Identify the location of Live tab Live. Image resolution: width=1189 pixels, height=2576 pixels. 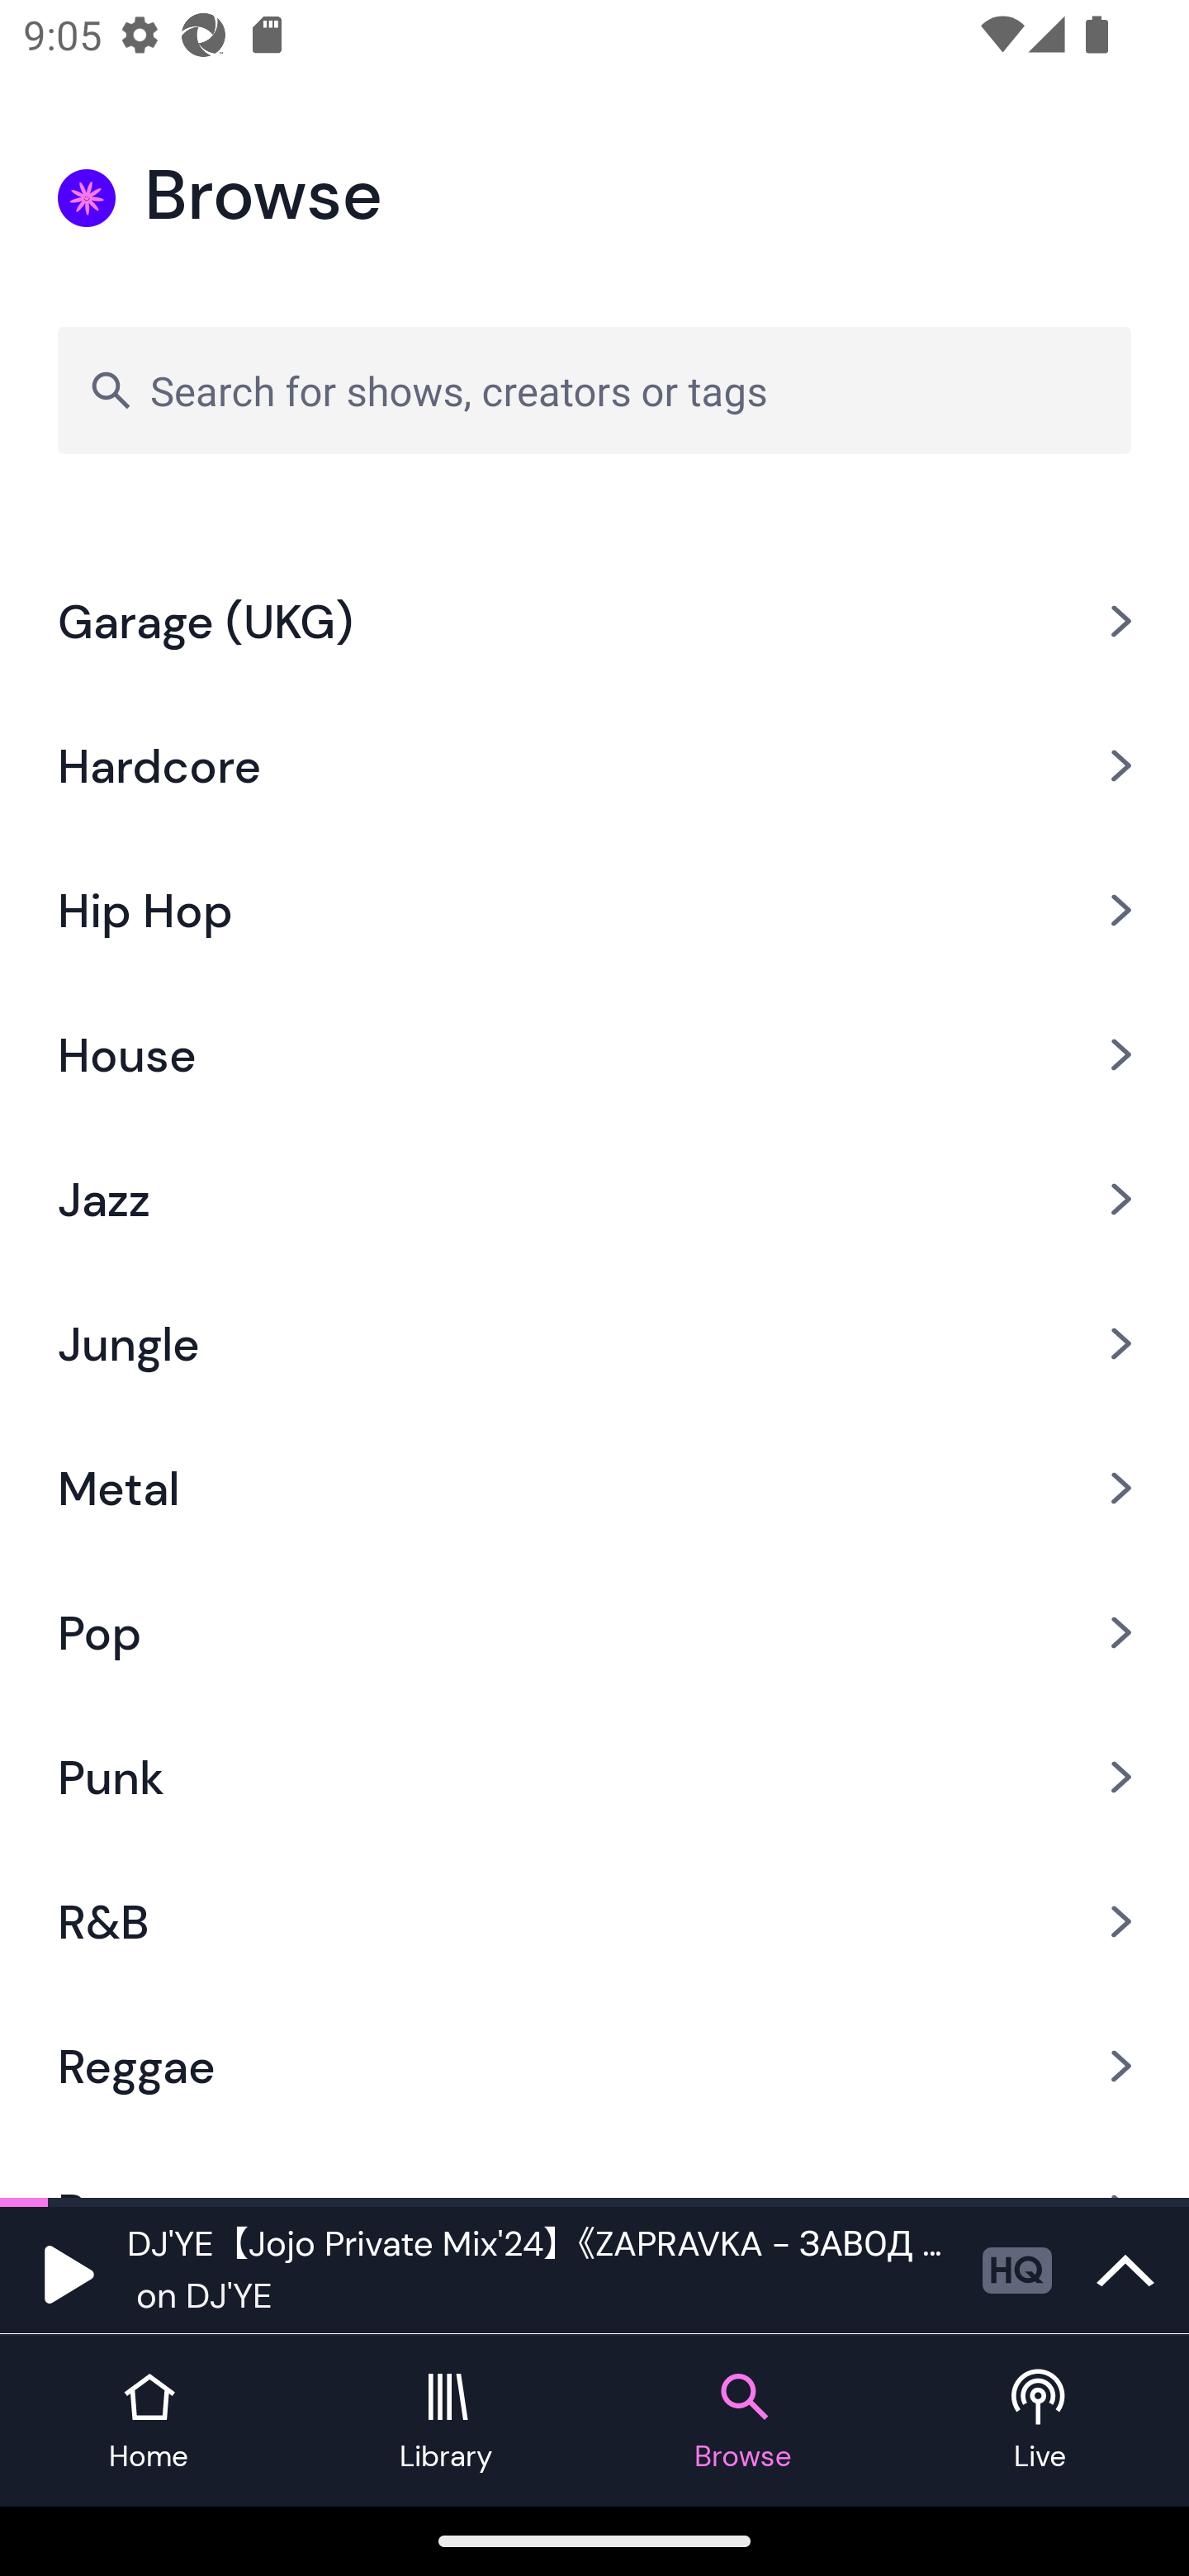
(1040, 2421).